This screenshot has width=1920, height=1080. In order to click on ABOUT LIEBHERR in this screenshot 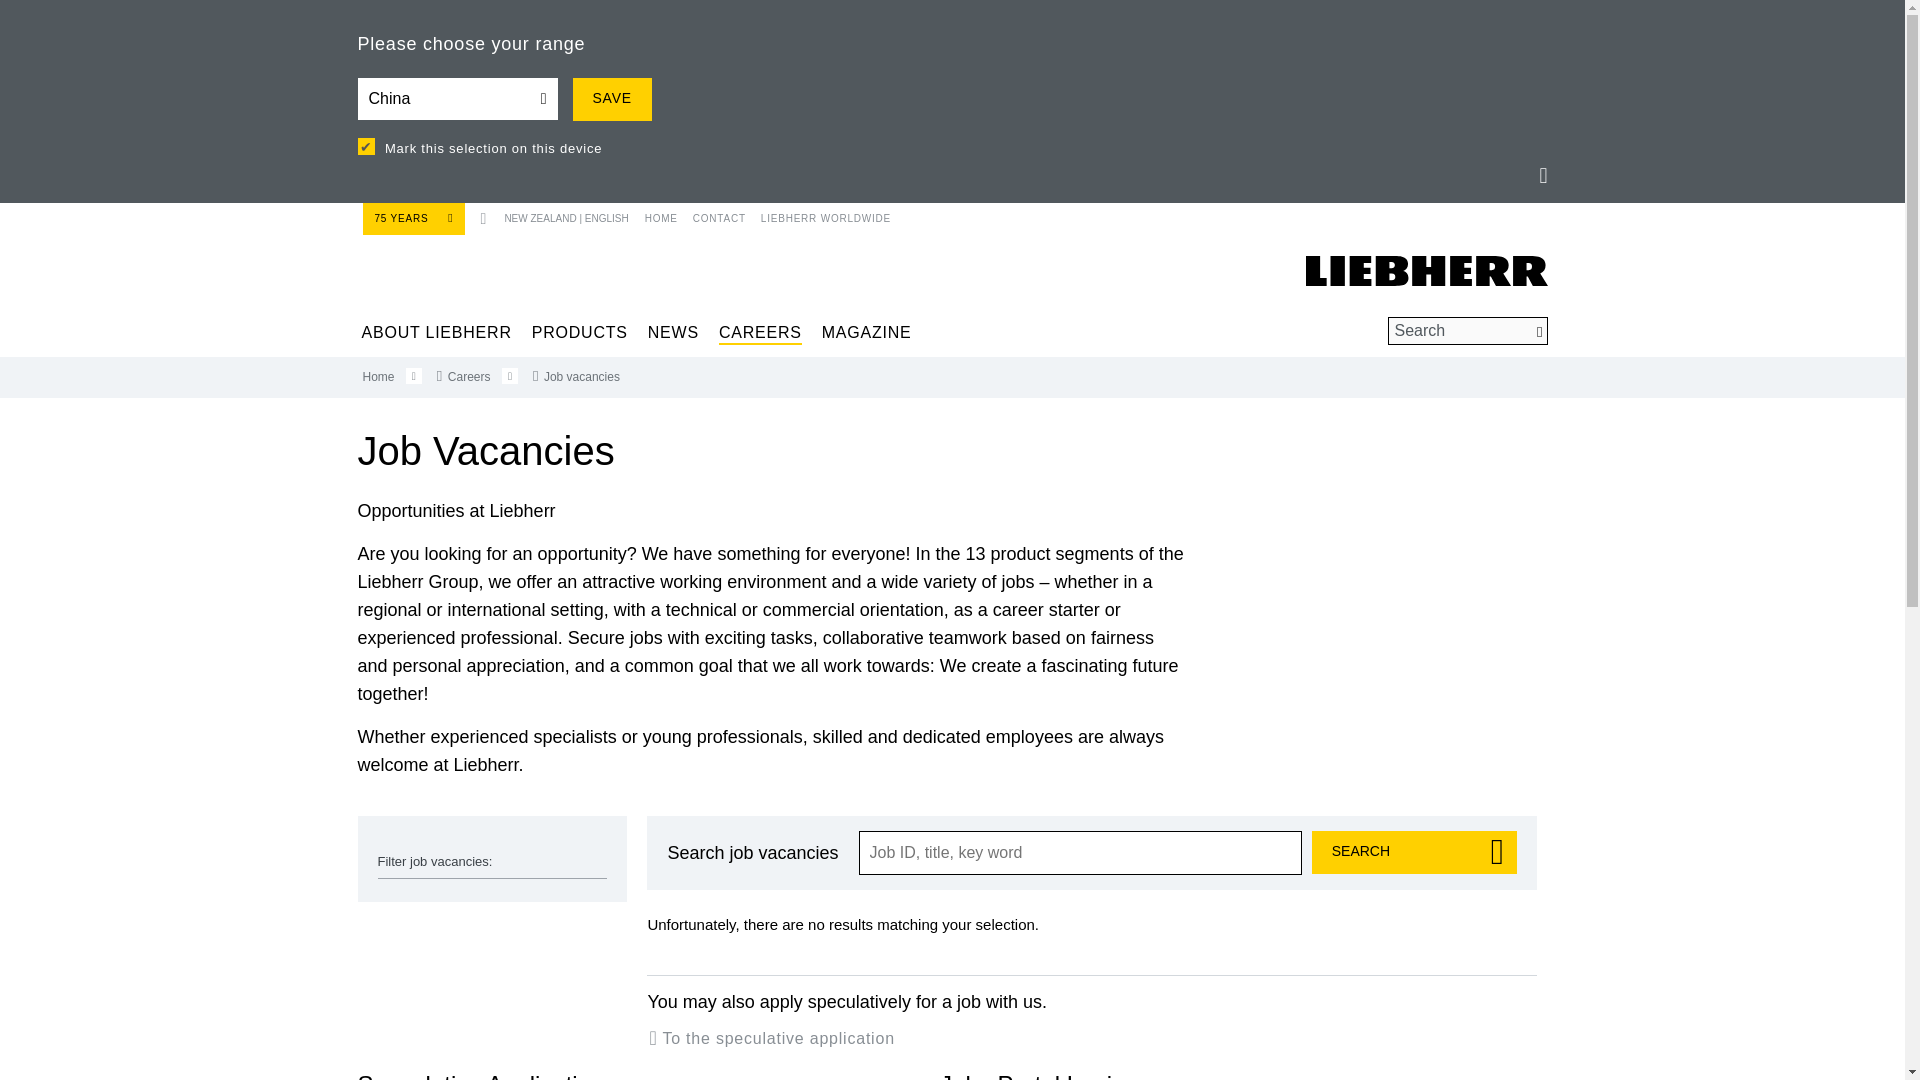, I will do `click(437, 332)`.